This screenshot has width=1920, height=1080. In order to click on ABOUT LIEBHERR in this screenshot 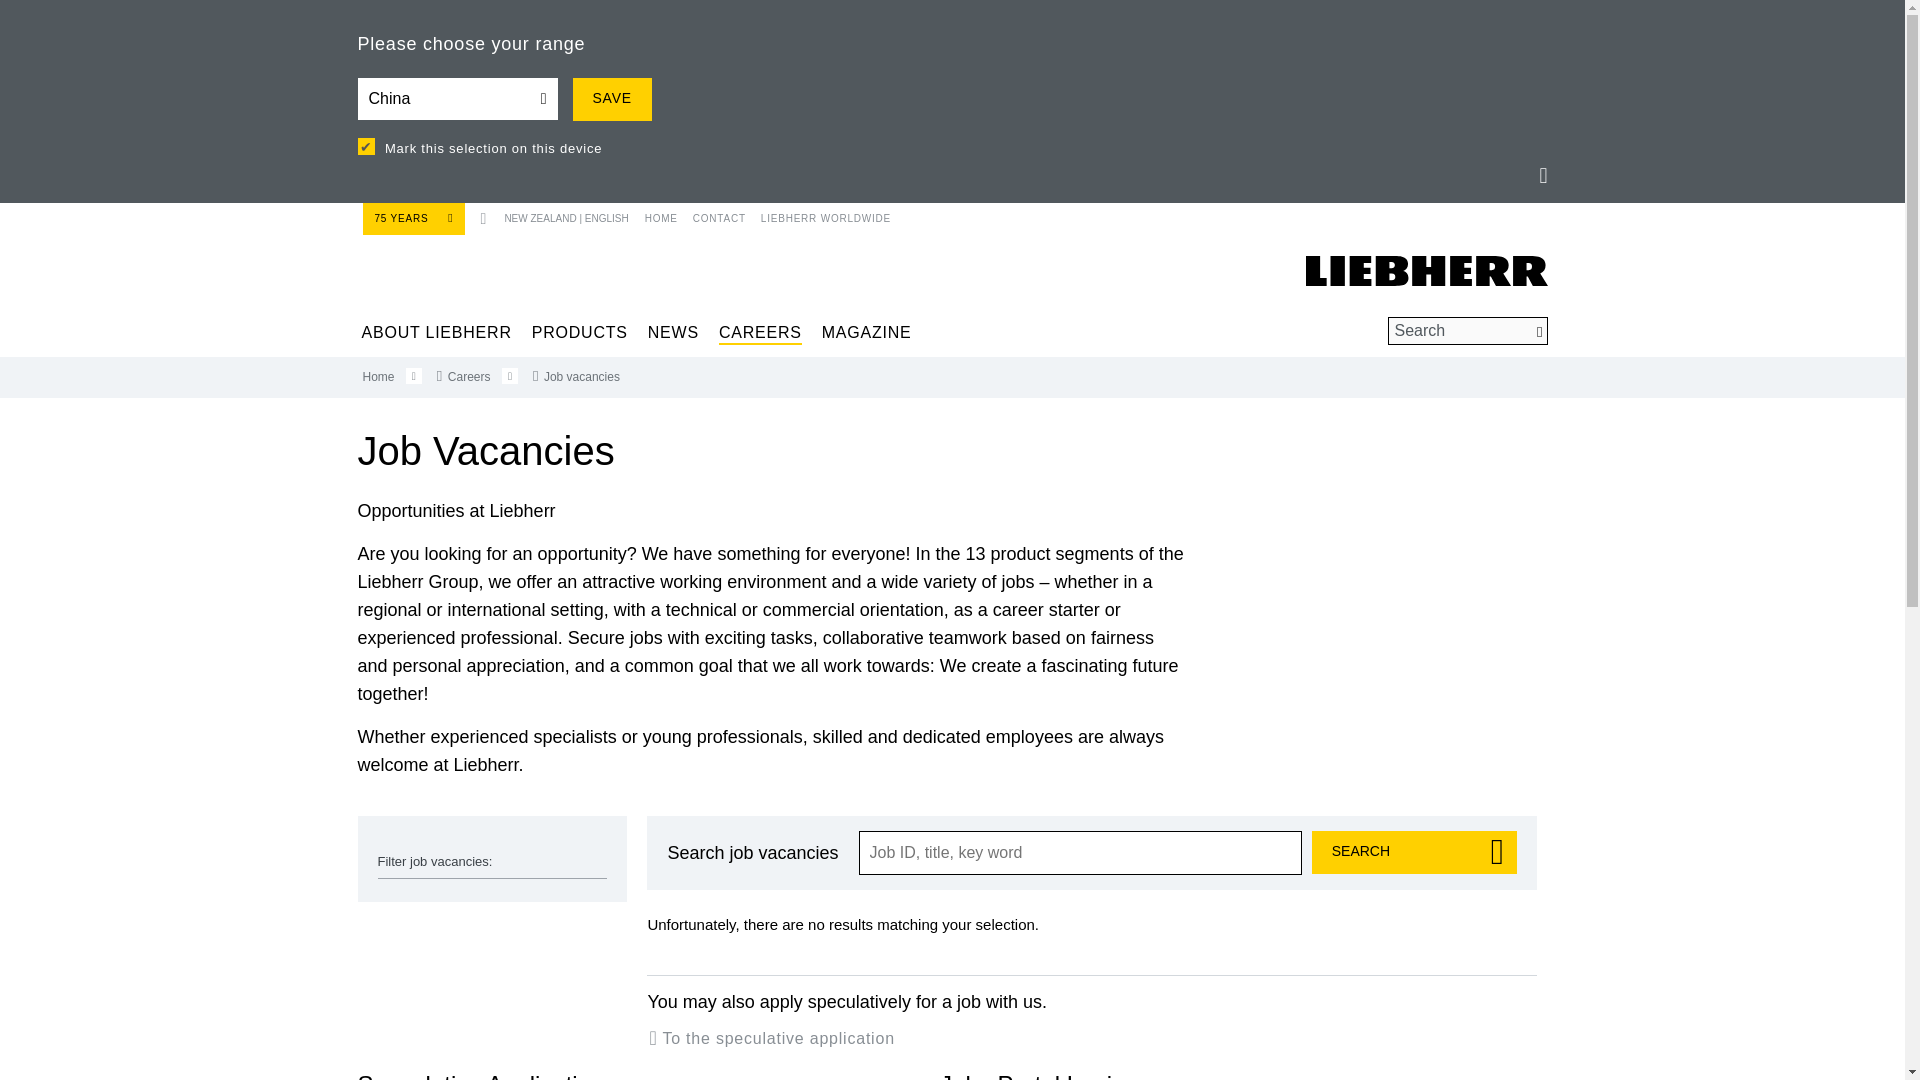, I will do `click(437, 332)`.